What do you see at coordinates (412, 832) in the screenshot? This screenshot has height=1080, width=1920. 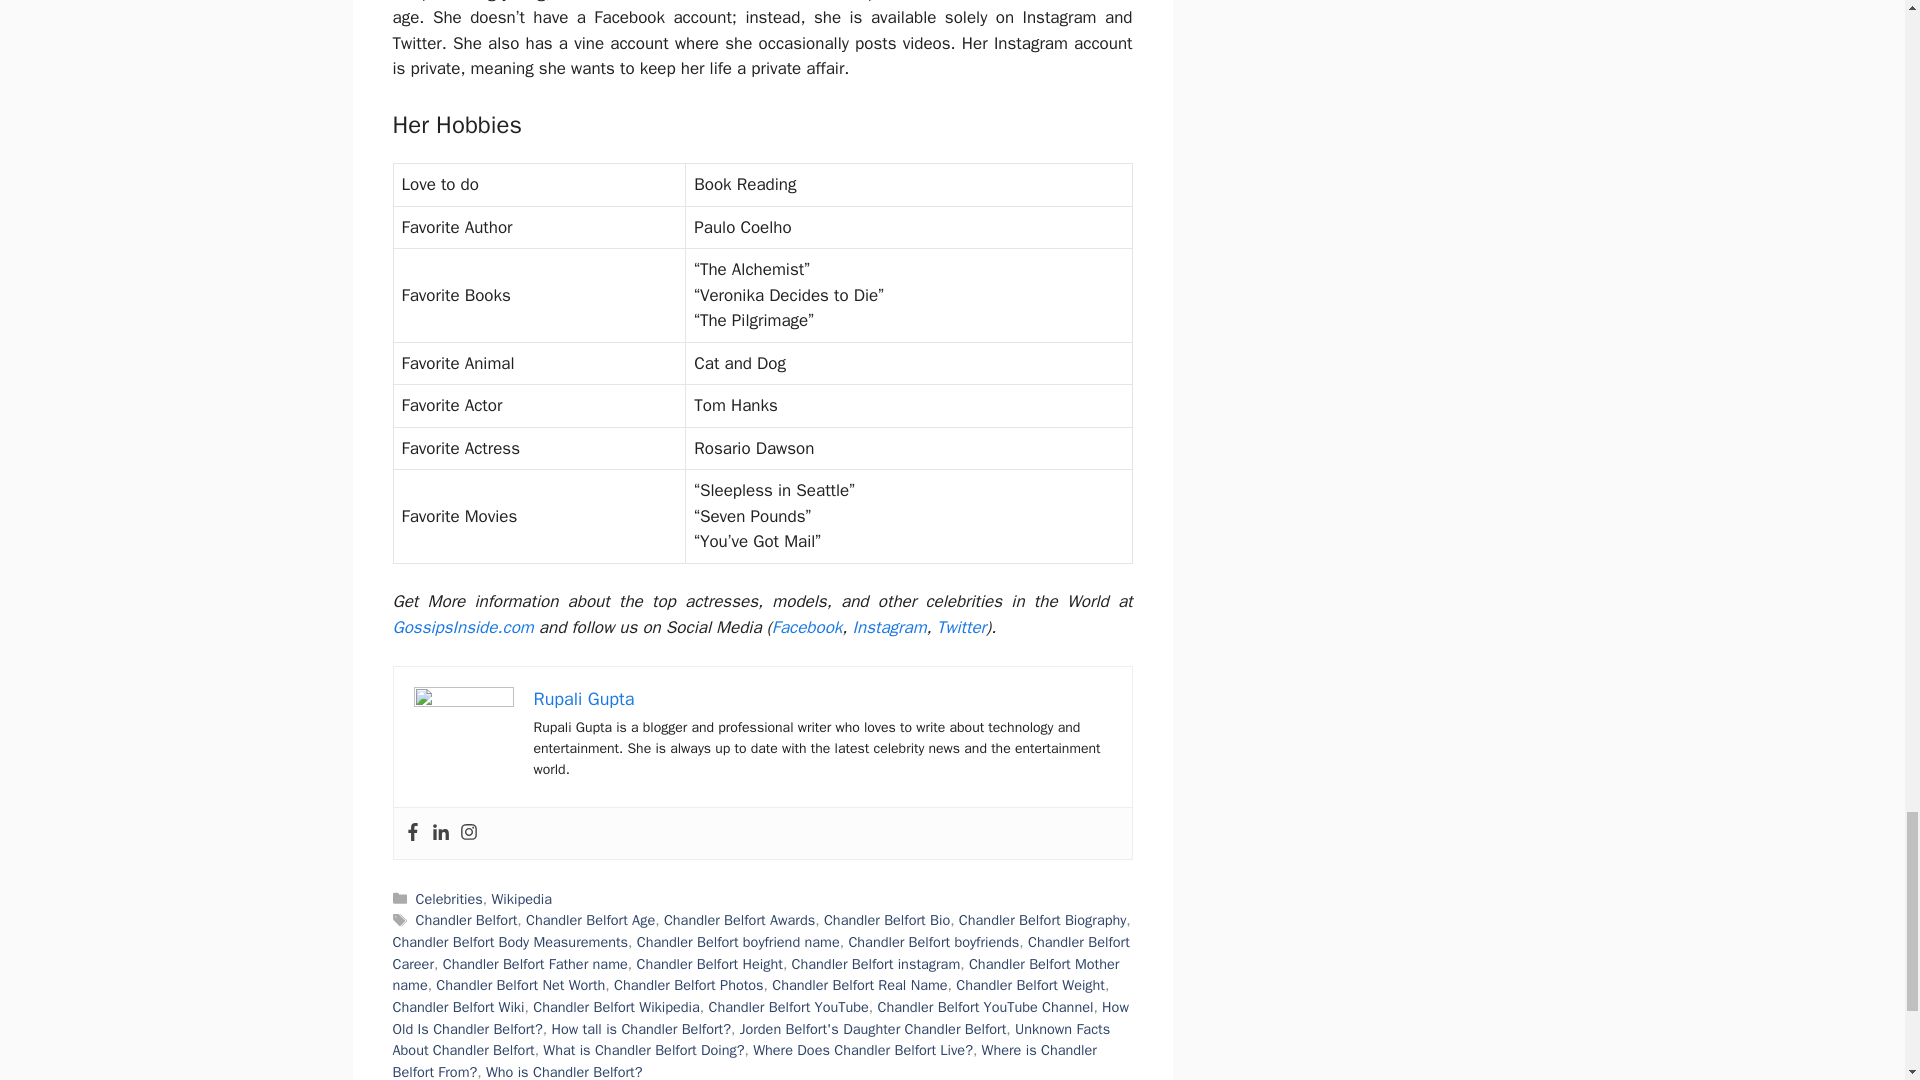 I see `Facebook` at bounding box center [412, 832].